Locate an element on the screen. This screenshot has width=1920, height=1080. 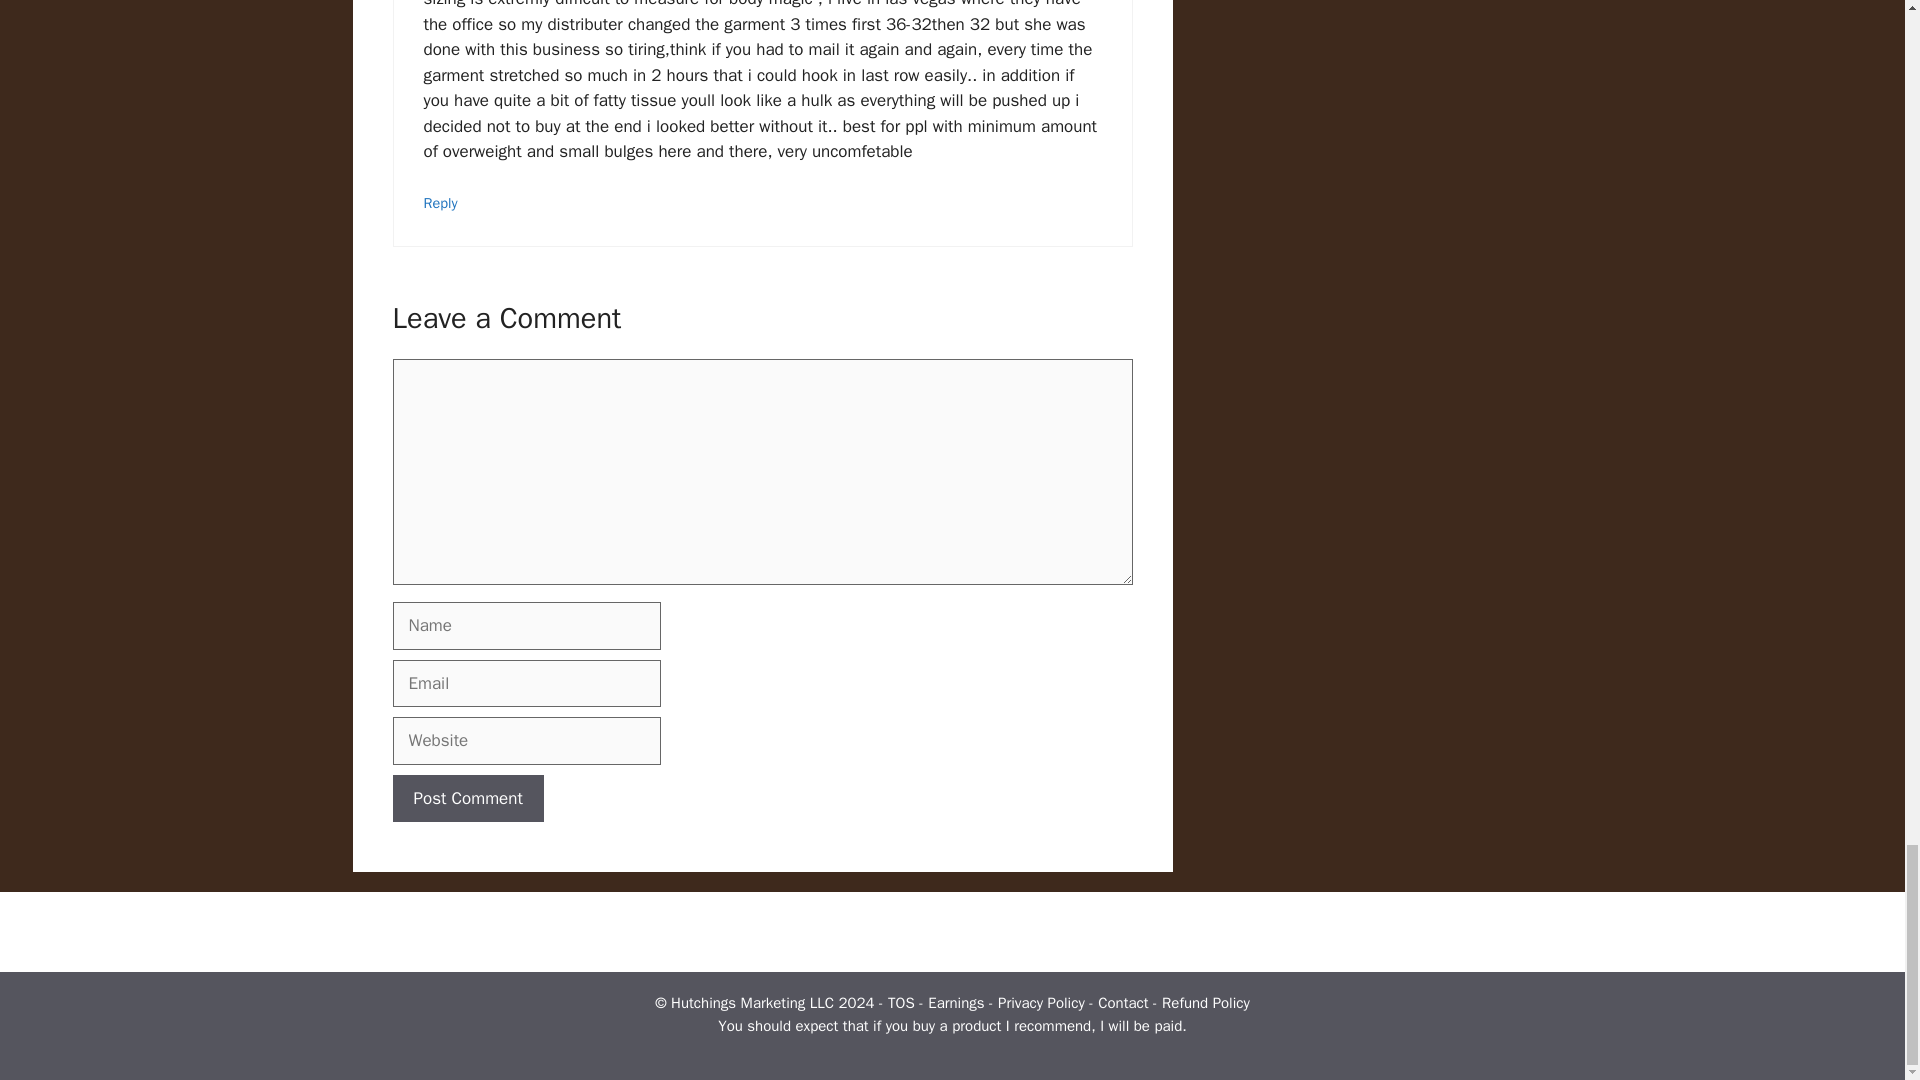
Reply is located at coordinates (441, 202).